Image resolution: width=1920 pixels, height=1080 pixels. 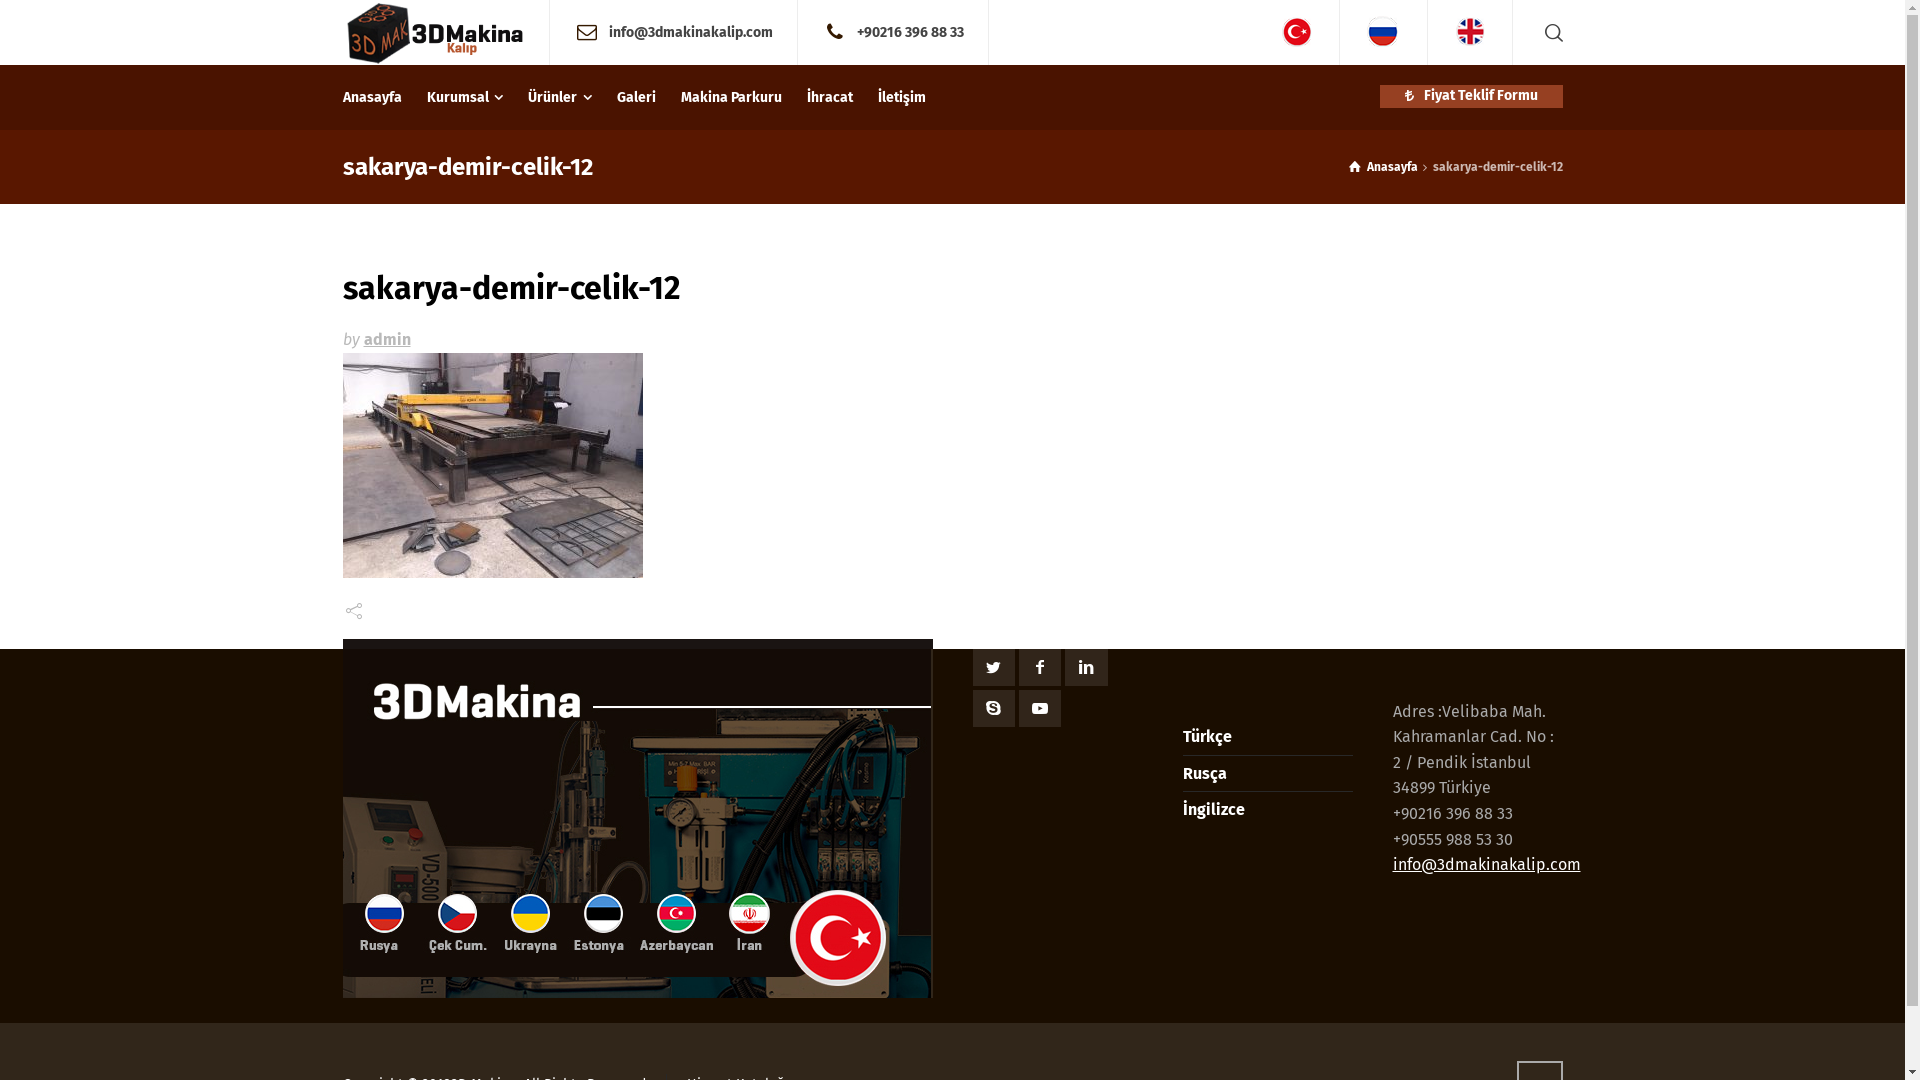 What do you see at coordinates (691, 32) in the screenshot?
I see `info@3dmakinakalip.com` at bounding box center [691, 32].